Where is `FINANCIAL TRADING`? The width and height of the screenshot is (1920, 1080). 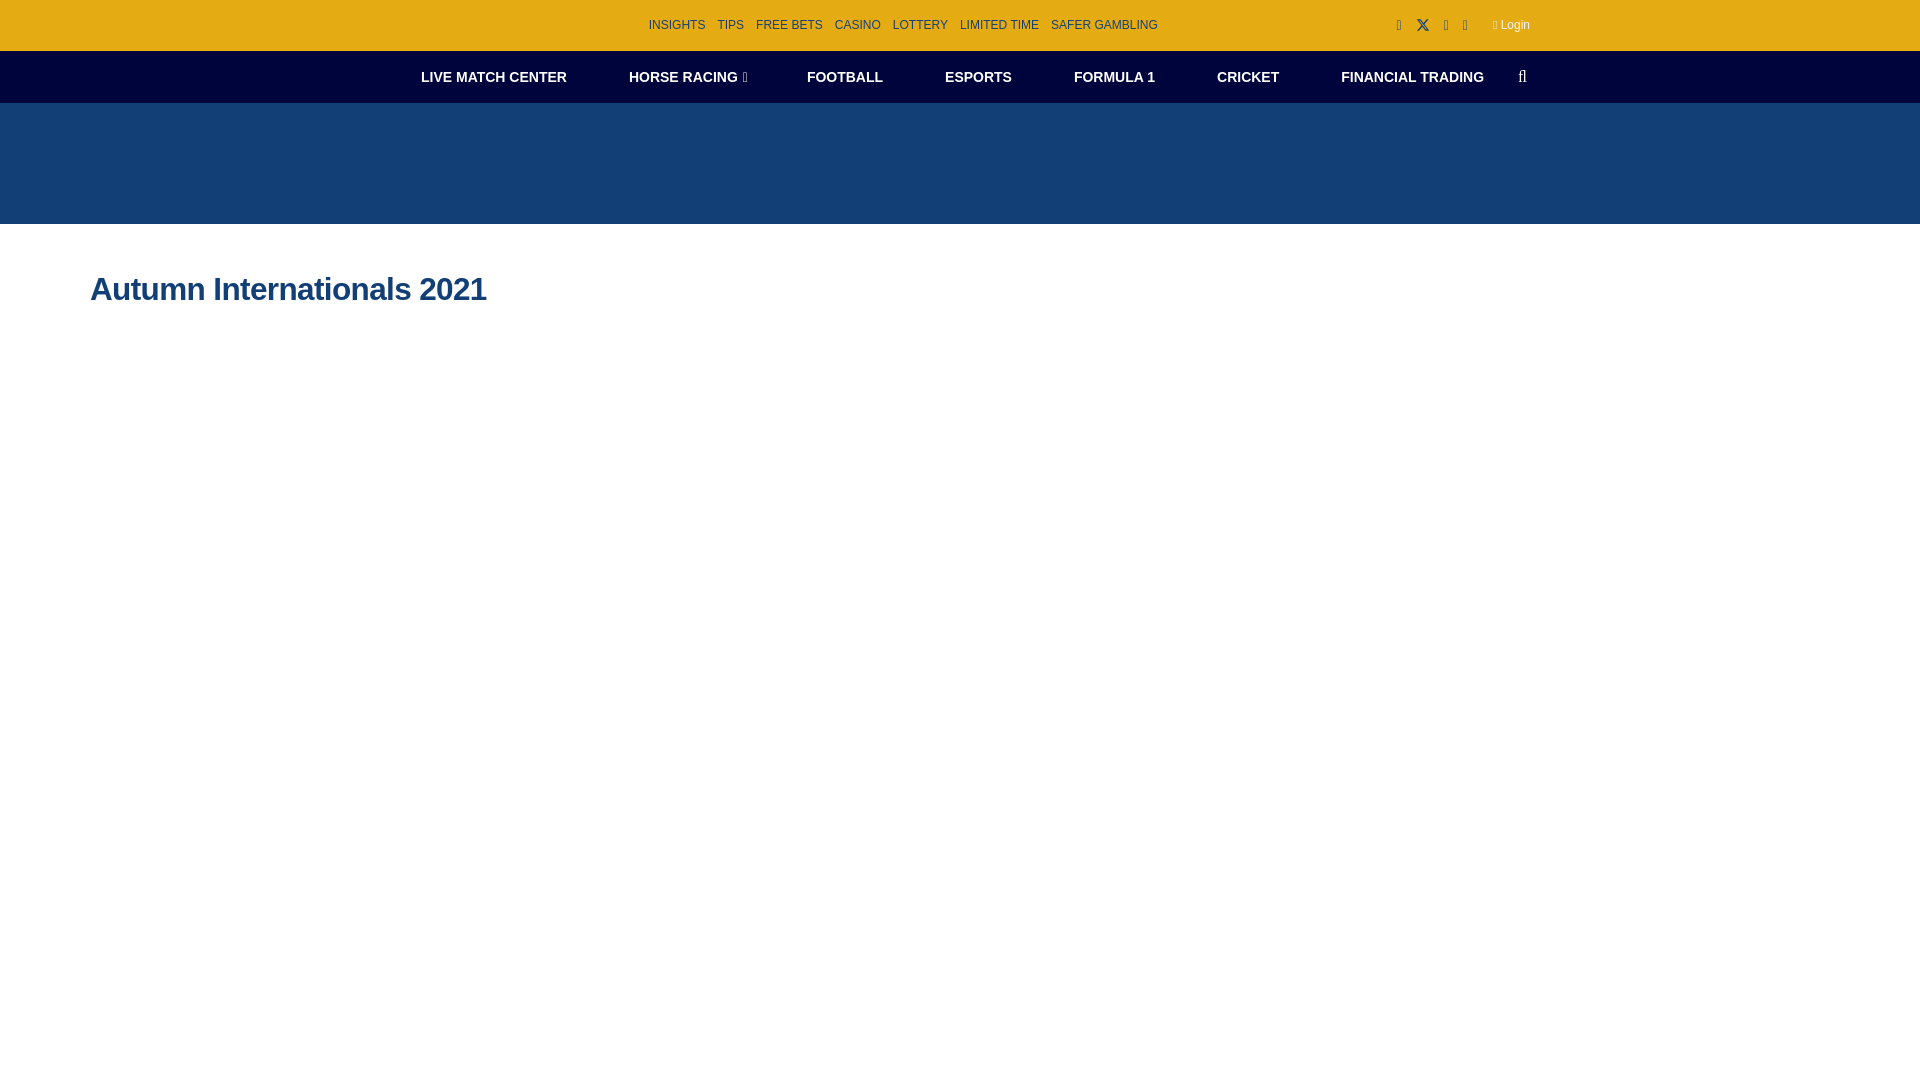
FINANCIAL TRADING is located at coordinates (1412, 76).